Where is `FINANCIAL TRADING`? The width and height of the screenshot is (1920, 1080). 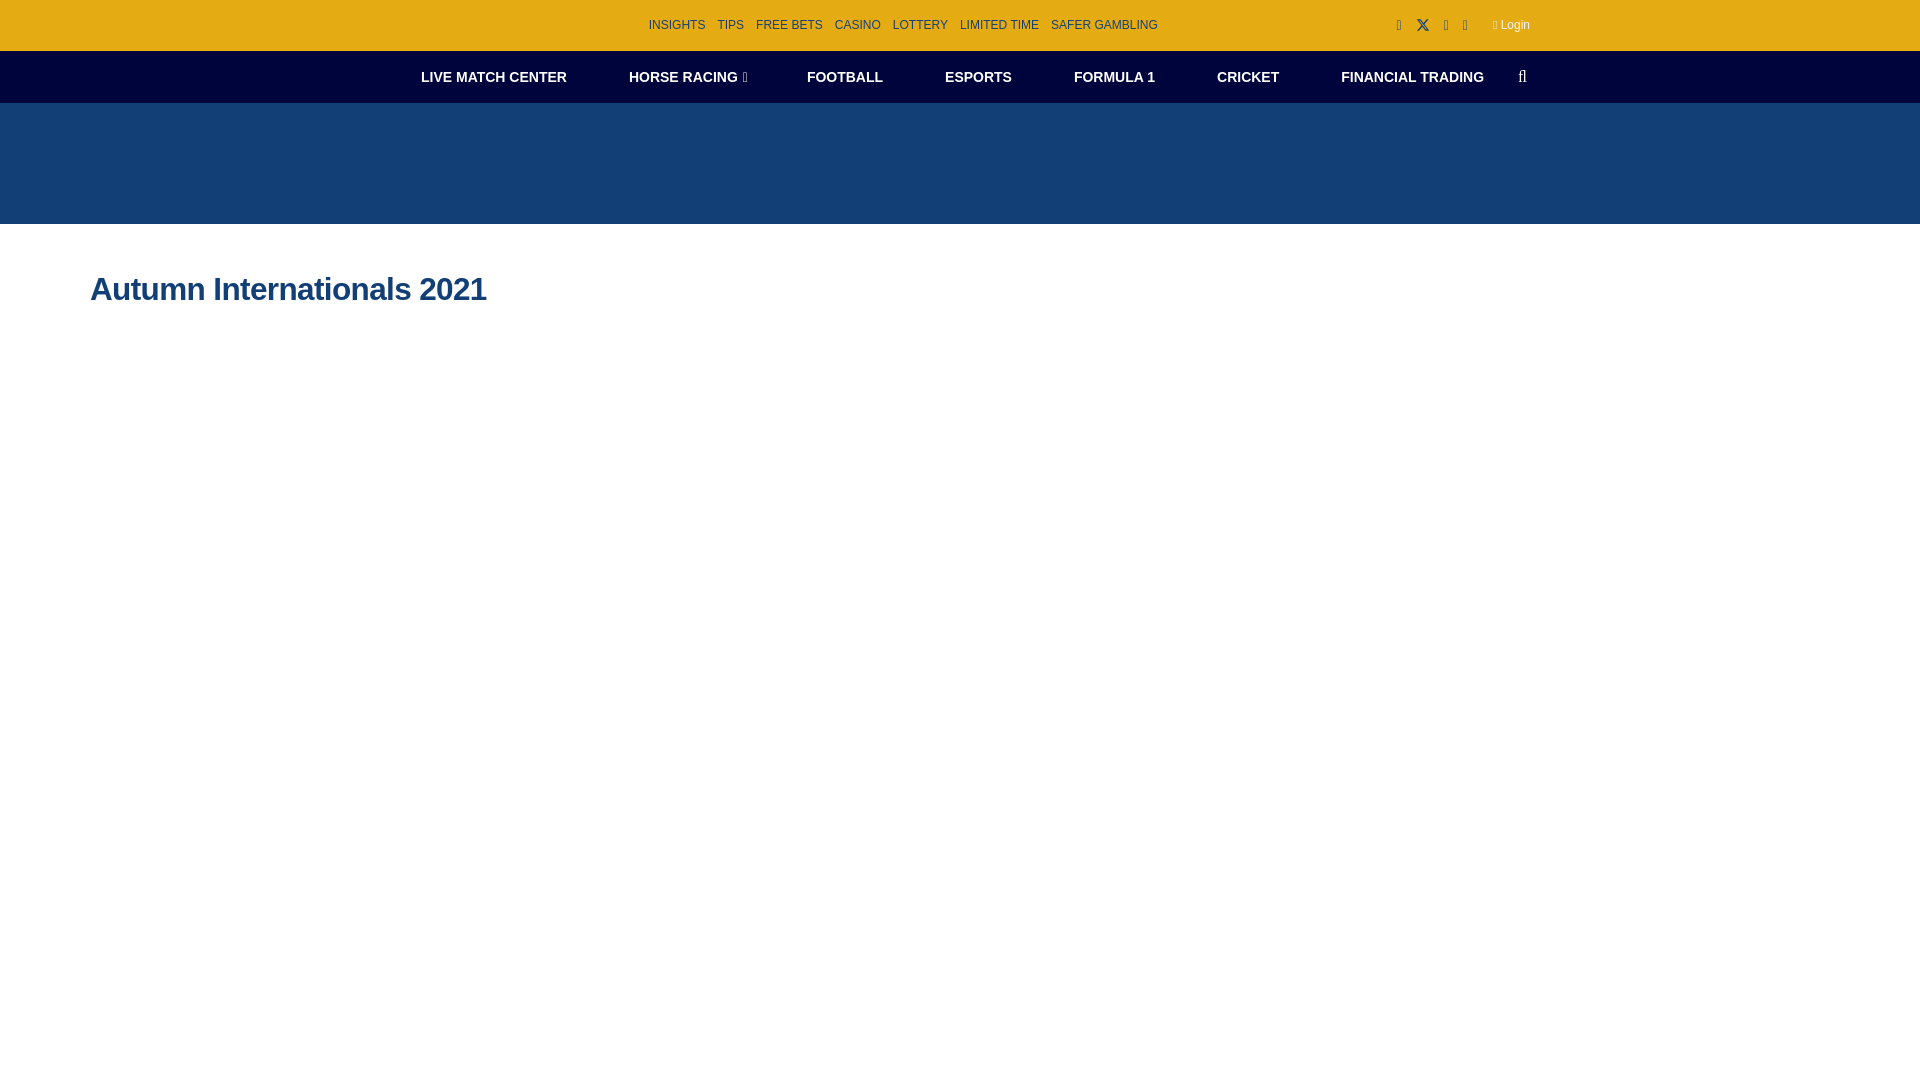
FINANCIAL TRADING is located at coordinates (1412, 76).